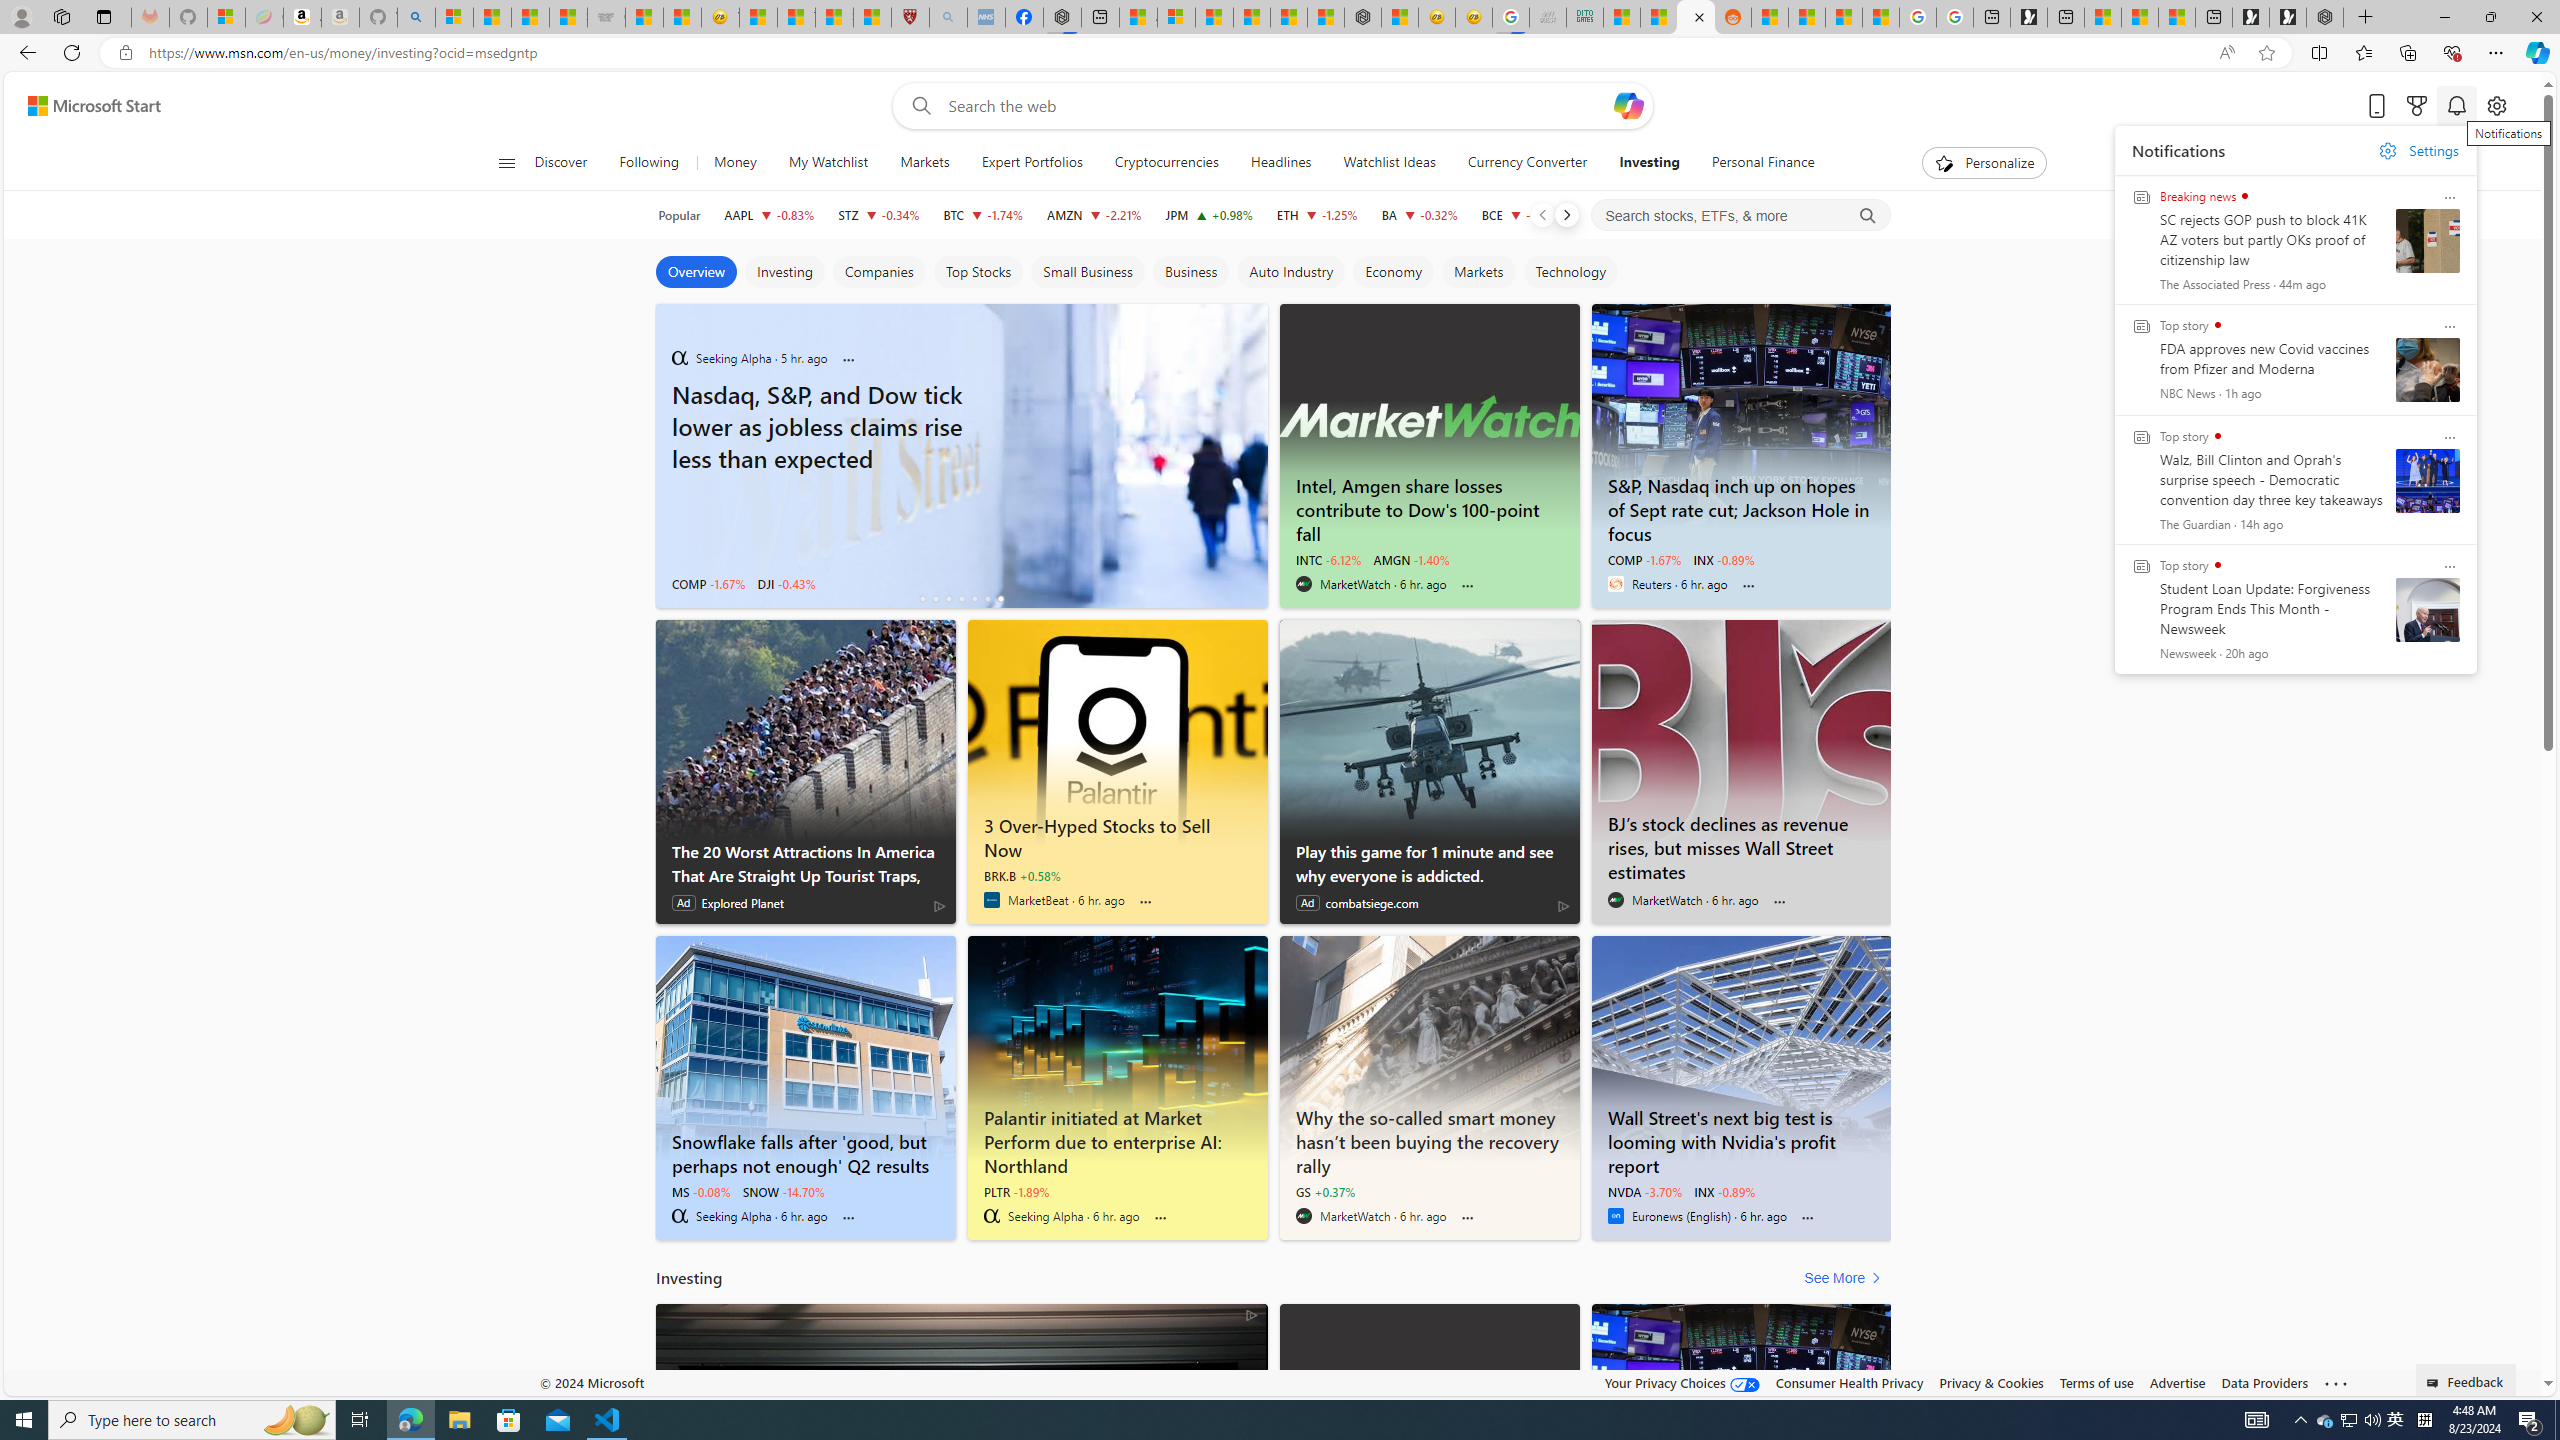 The width and height of the screenshot is (2560, 1440). What do you see at coordinates (948, 17) in the screenshot?
I see `list of asthma inhalers uk - Search - Sleeping` at bounding box center [948, 17].